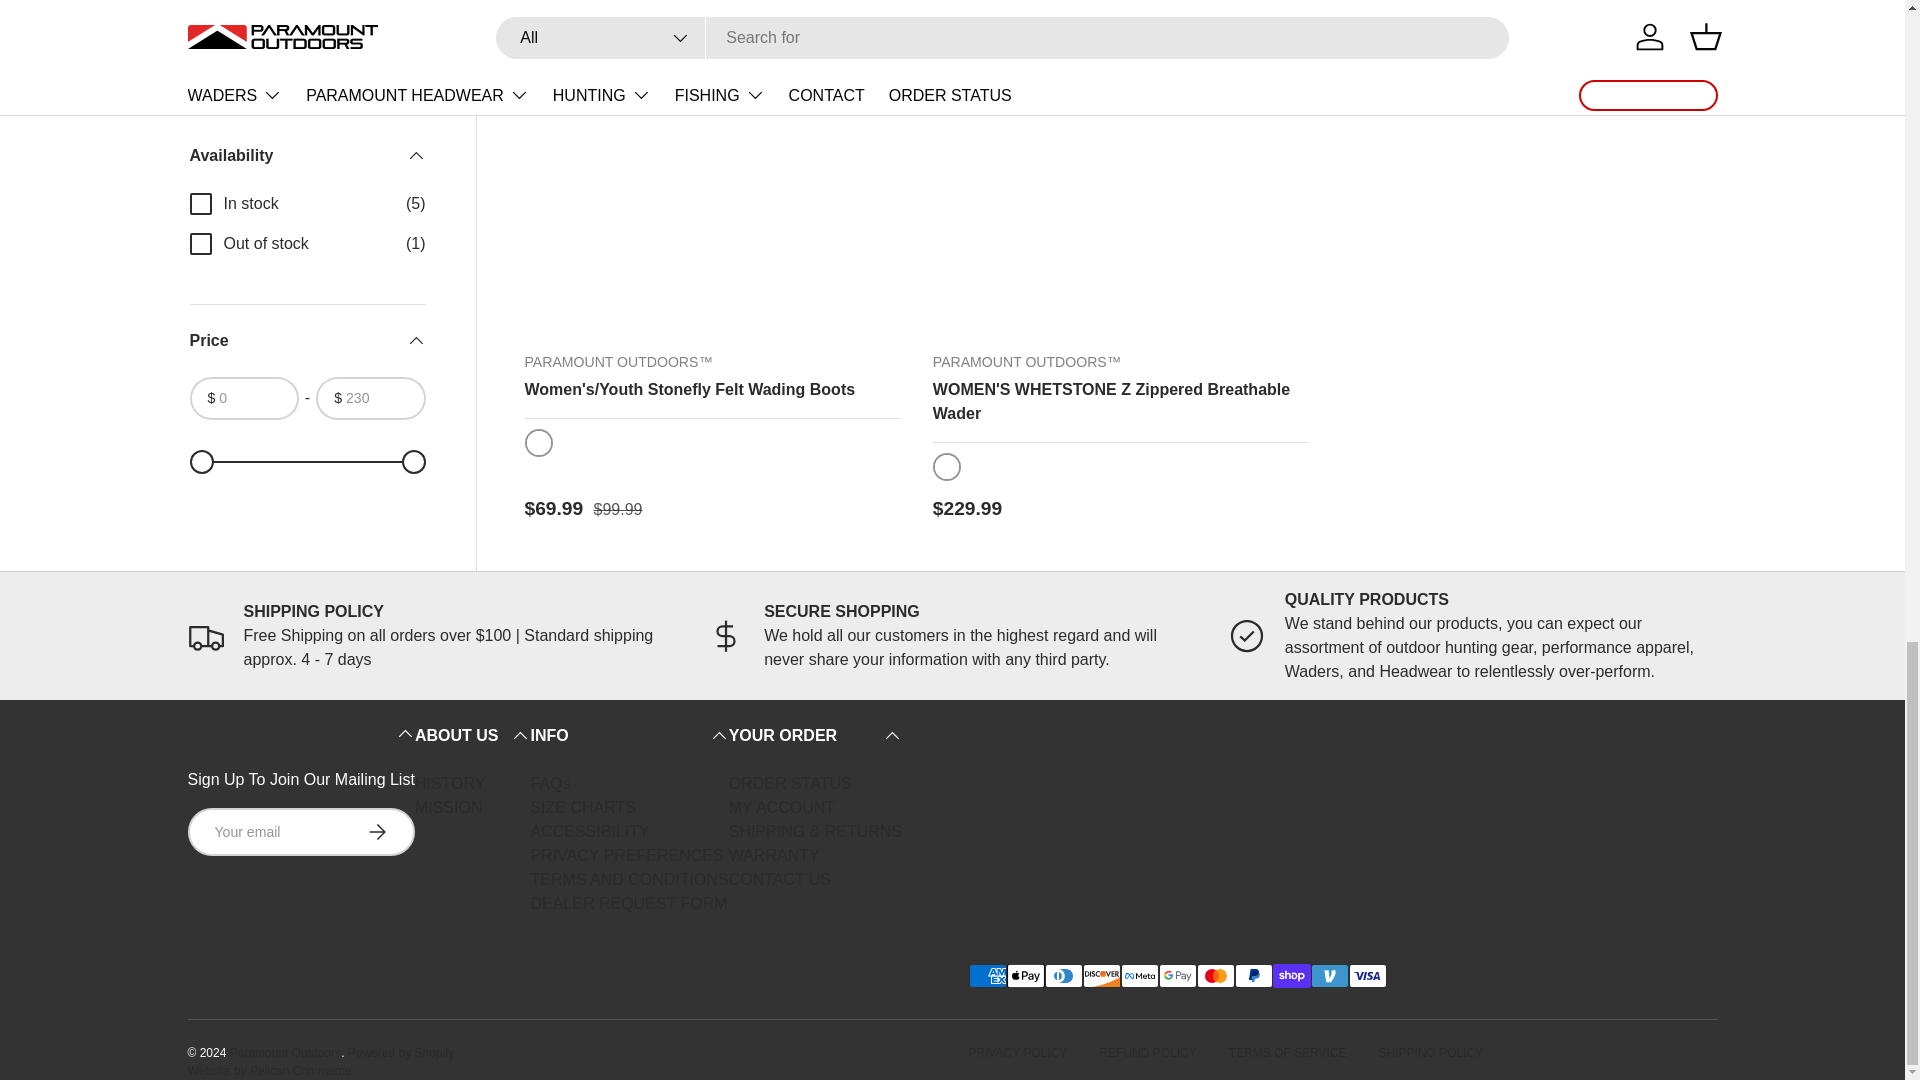 Image resolution: width=1920 pixels, height=1080 pixels. Describe the element at coordinates (538, 442) in the screenshot. I see `BROWN` at that location.